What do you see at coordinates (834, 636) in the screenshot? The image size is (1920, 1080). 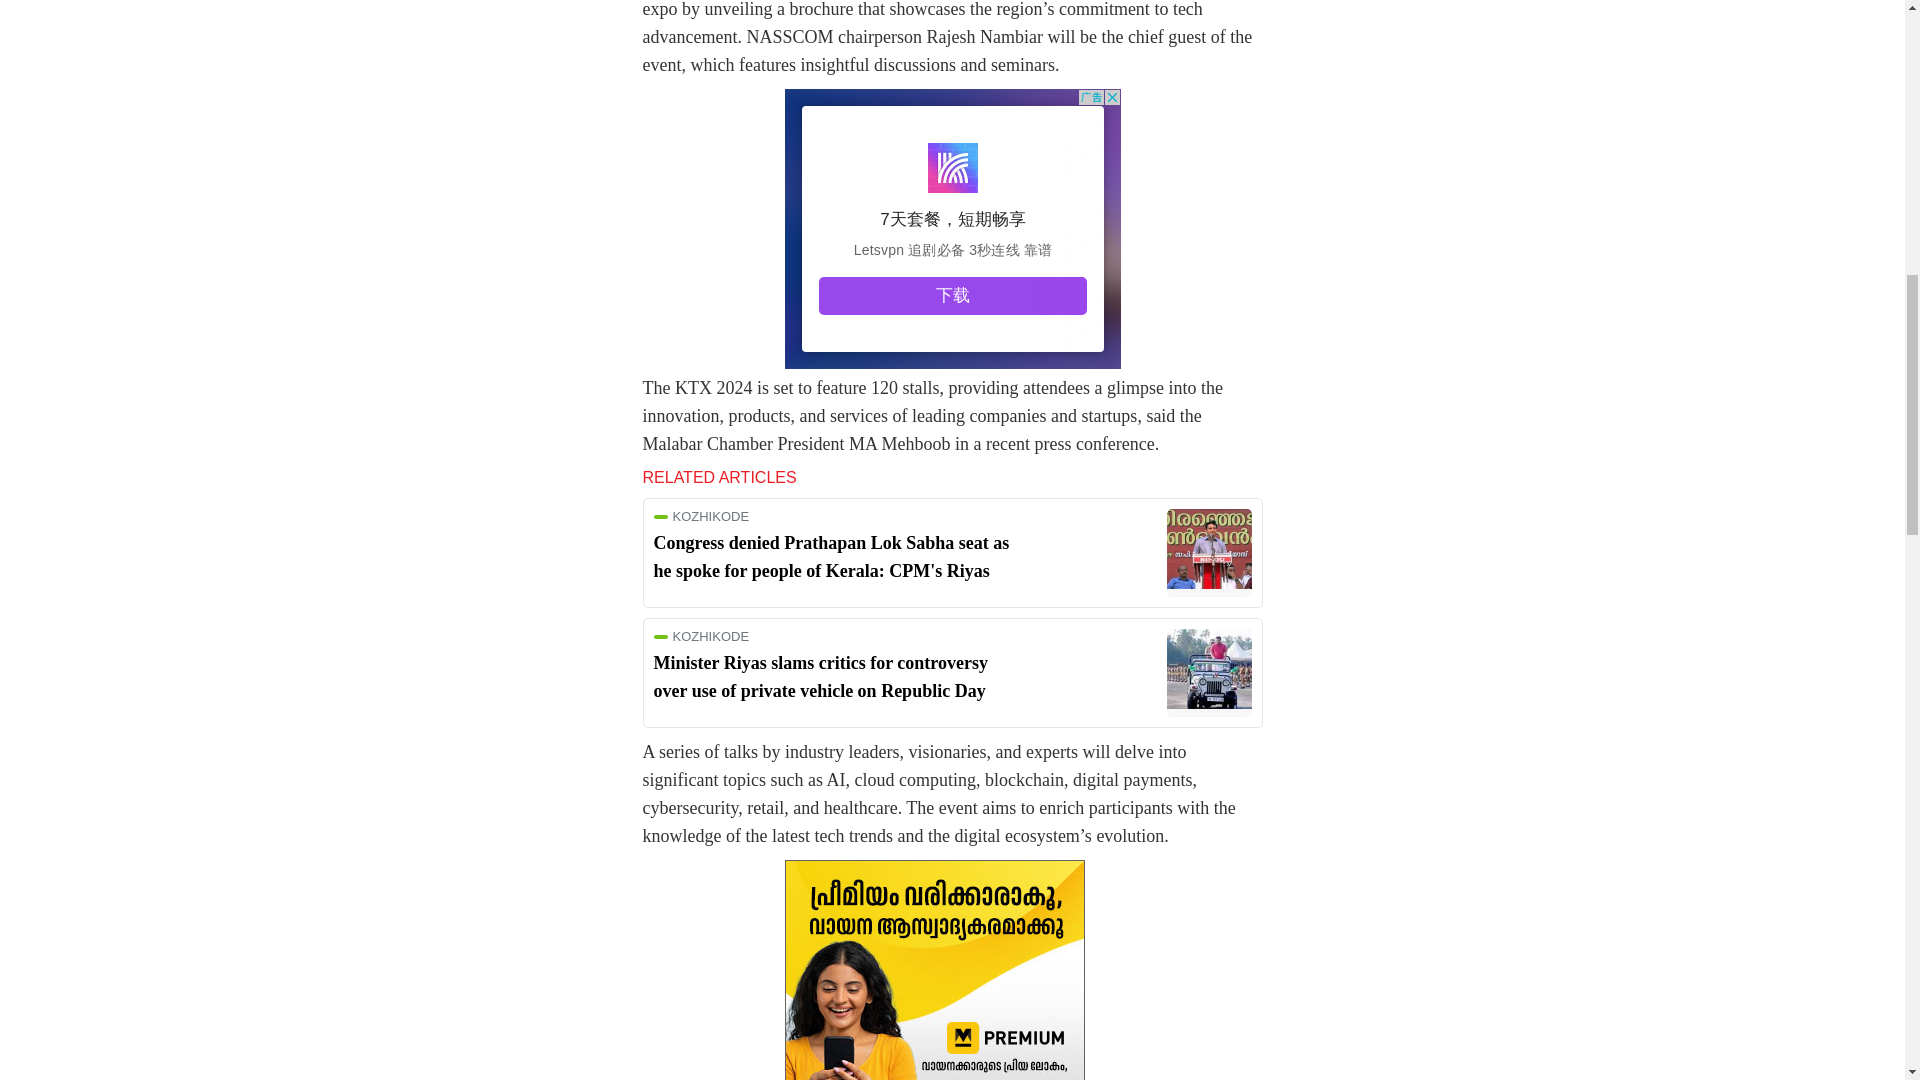 I see `KOZHIKODE` at bounding box center [834, 636].